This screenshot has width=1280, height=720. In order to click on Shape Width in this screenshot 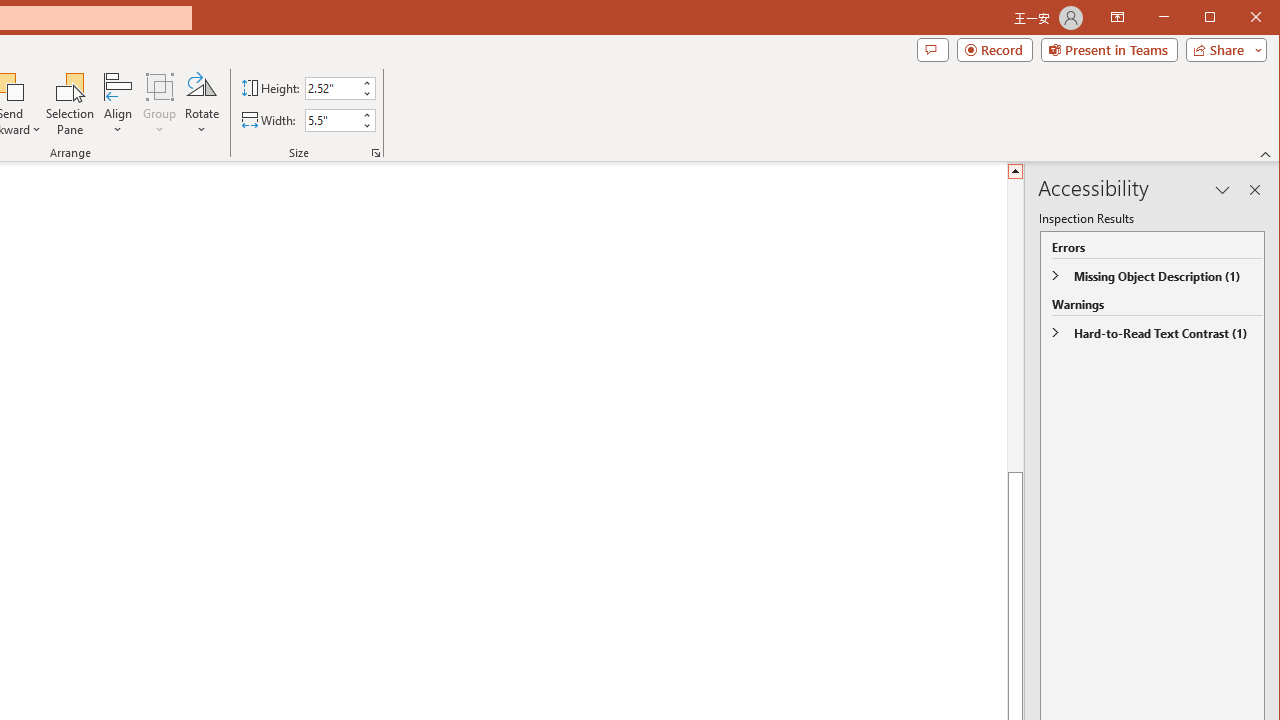, I will do `click(332, 120)`.